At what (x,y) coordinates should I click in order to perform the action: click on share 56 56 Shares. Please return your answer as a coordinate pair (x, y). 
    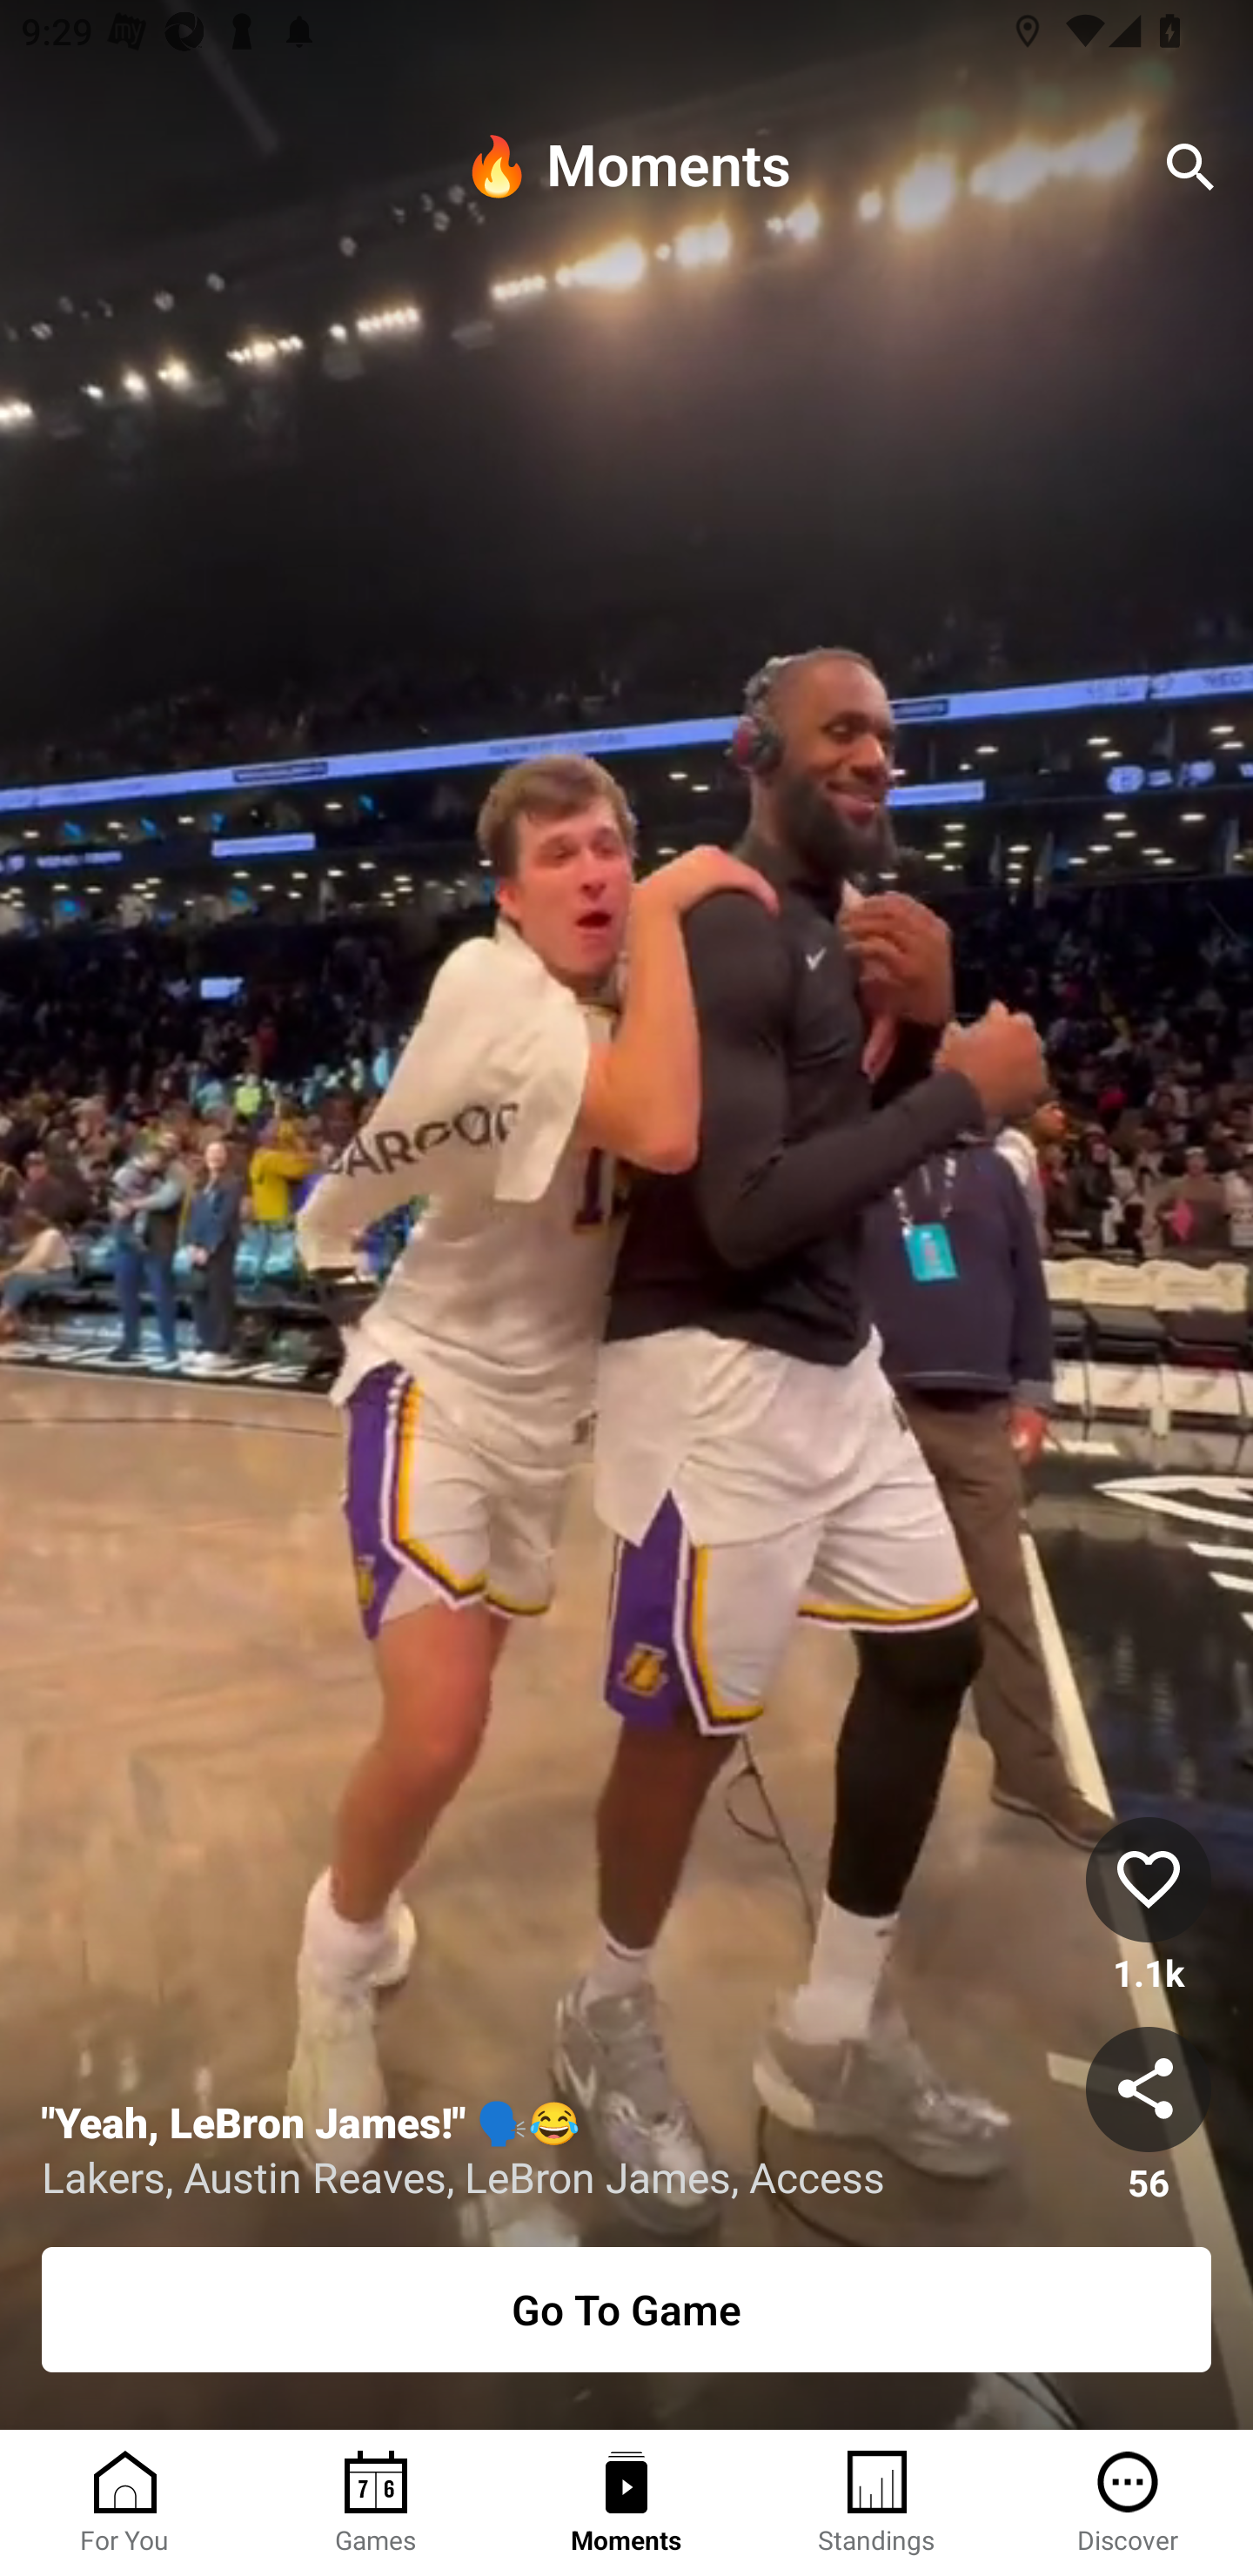
    Looking at the image, I should click on (1149, 2116).